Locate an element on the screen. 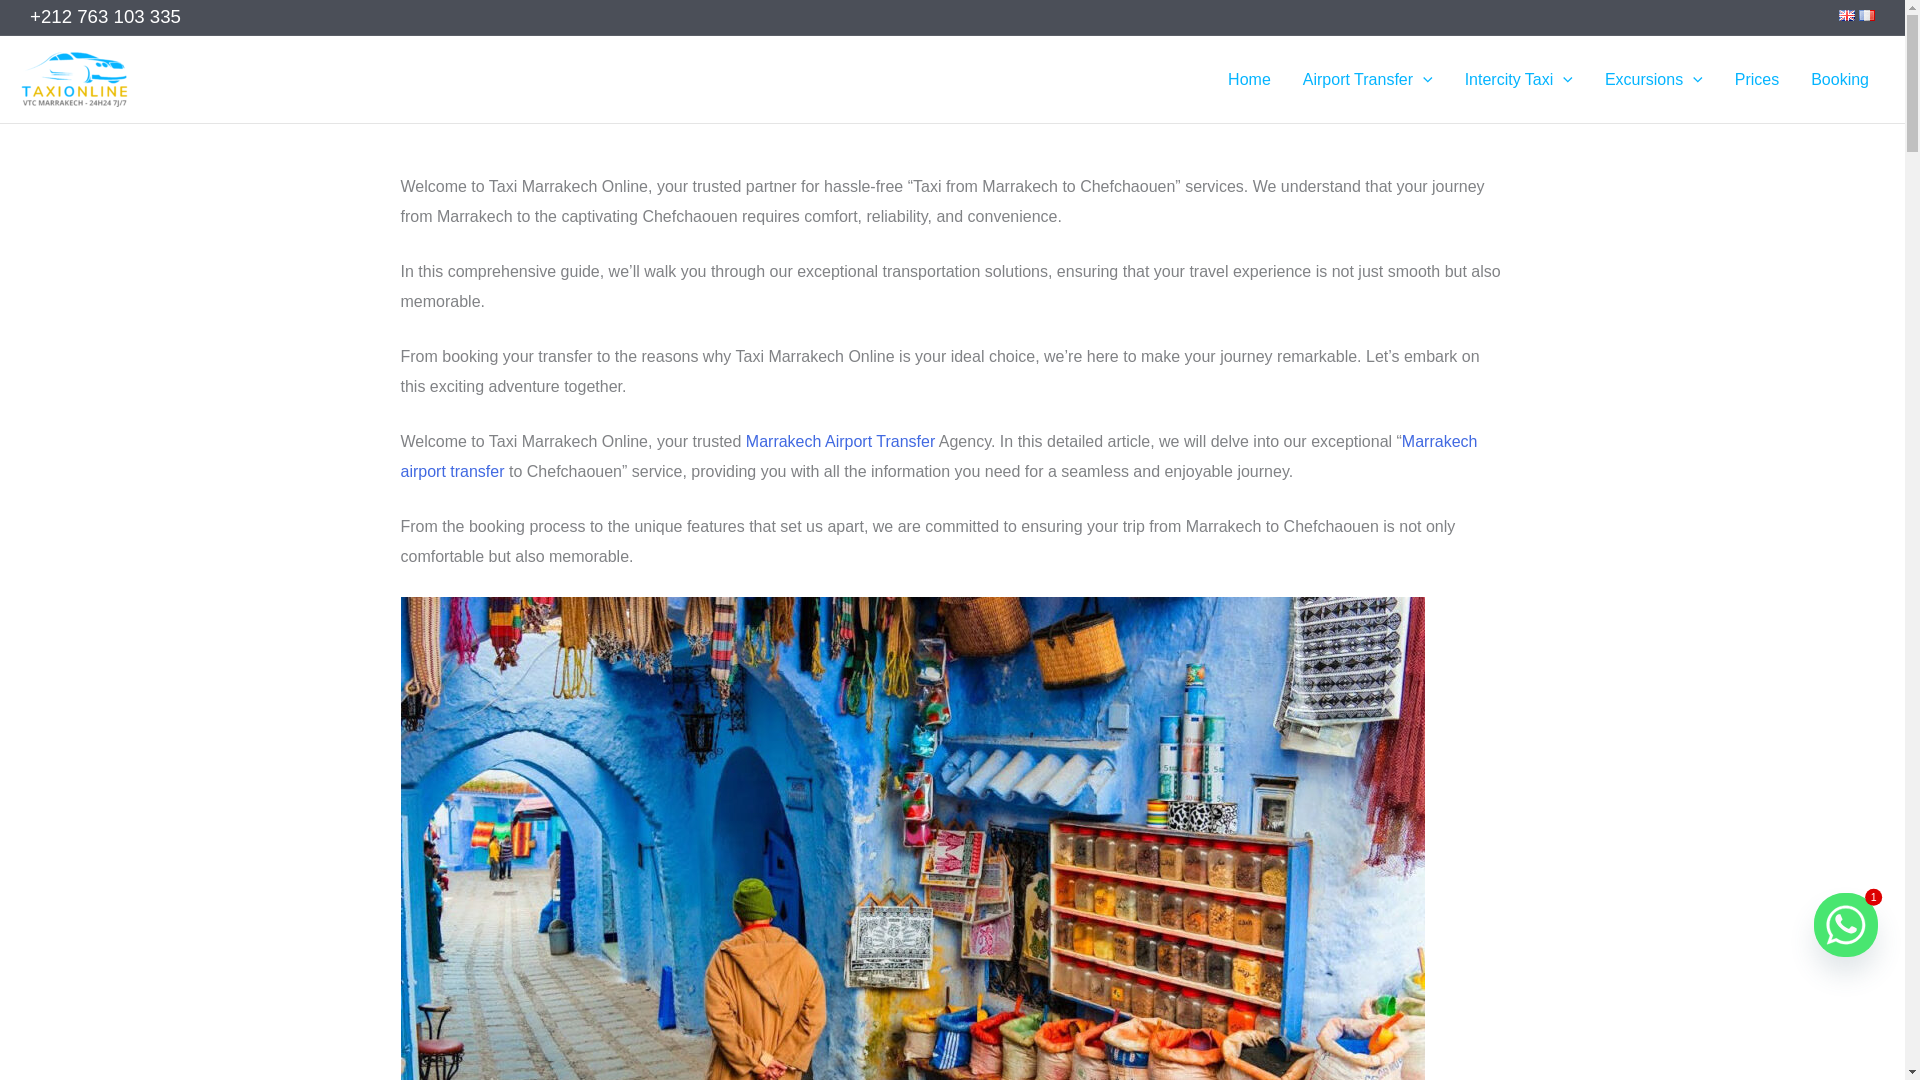 Image resolution: width=1920 pixels, height=1080 pixels. Book Marrakech Airport Transfer is located at coordinates (938, 456).